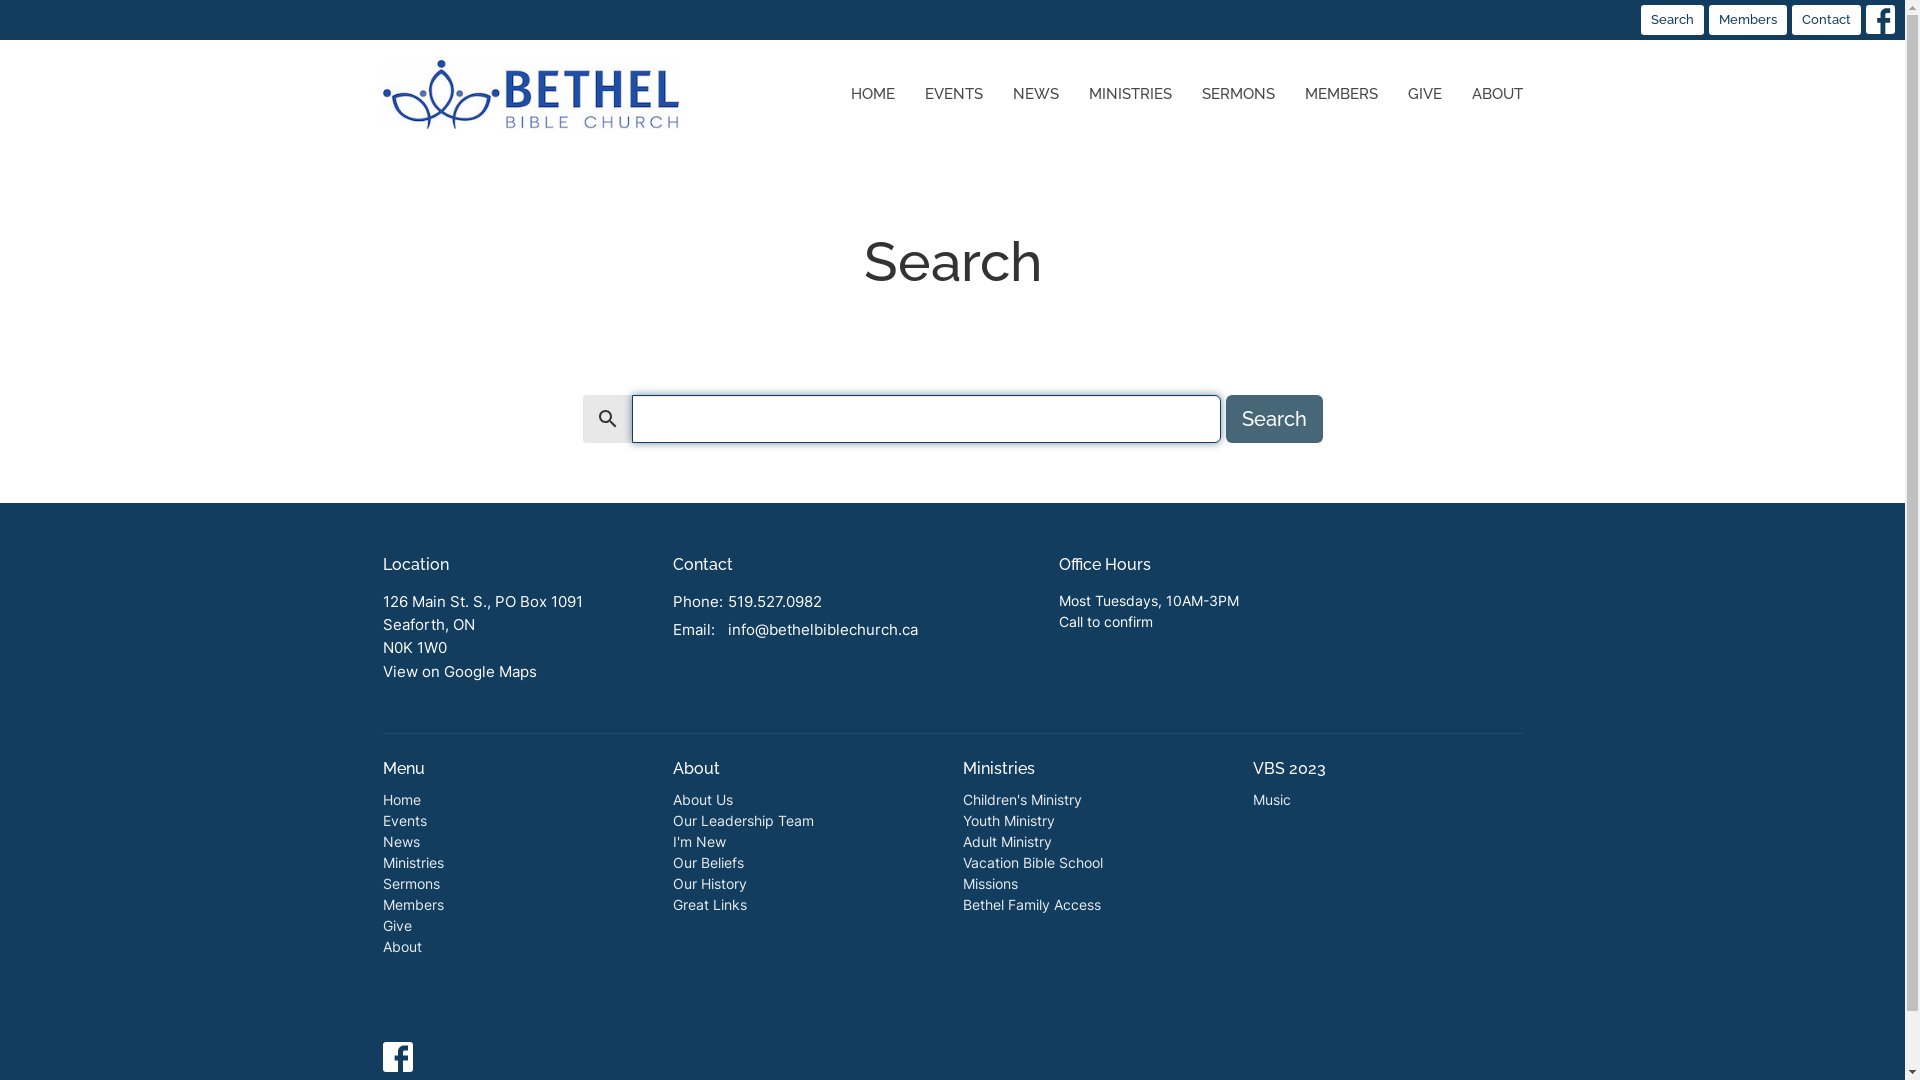 This screenshot has width=1920, height=1080. What do you see at coordinates (702, 800) in the screenshot?
I see `About Us` at bounding box center [702, 800].